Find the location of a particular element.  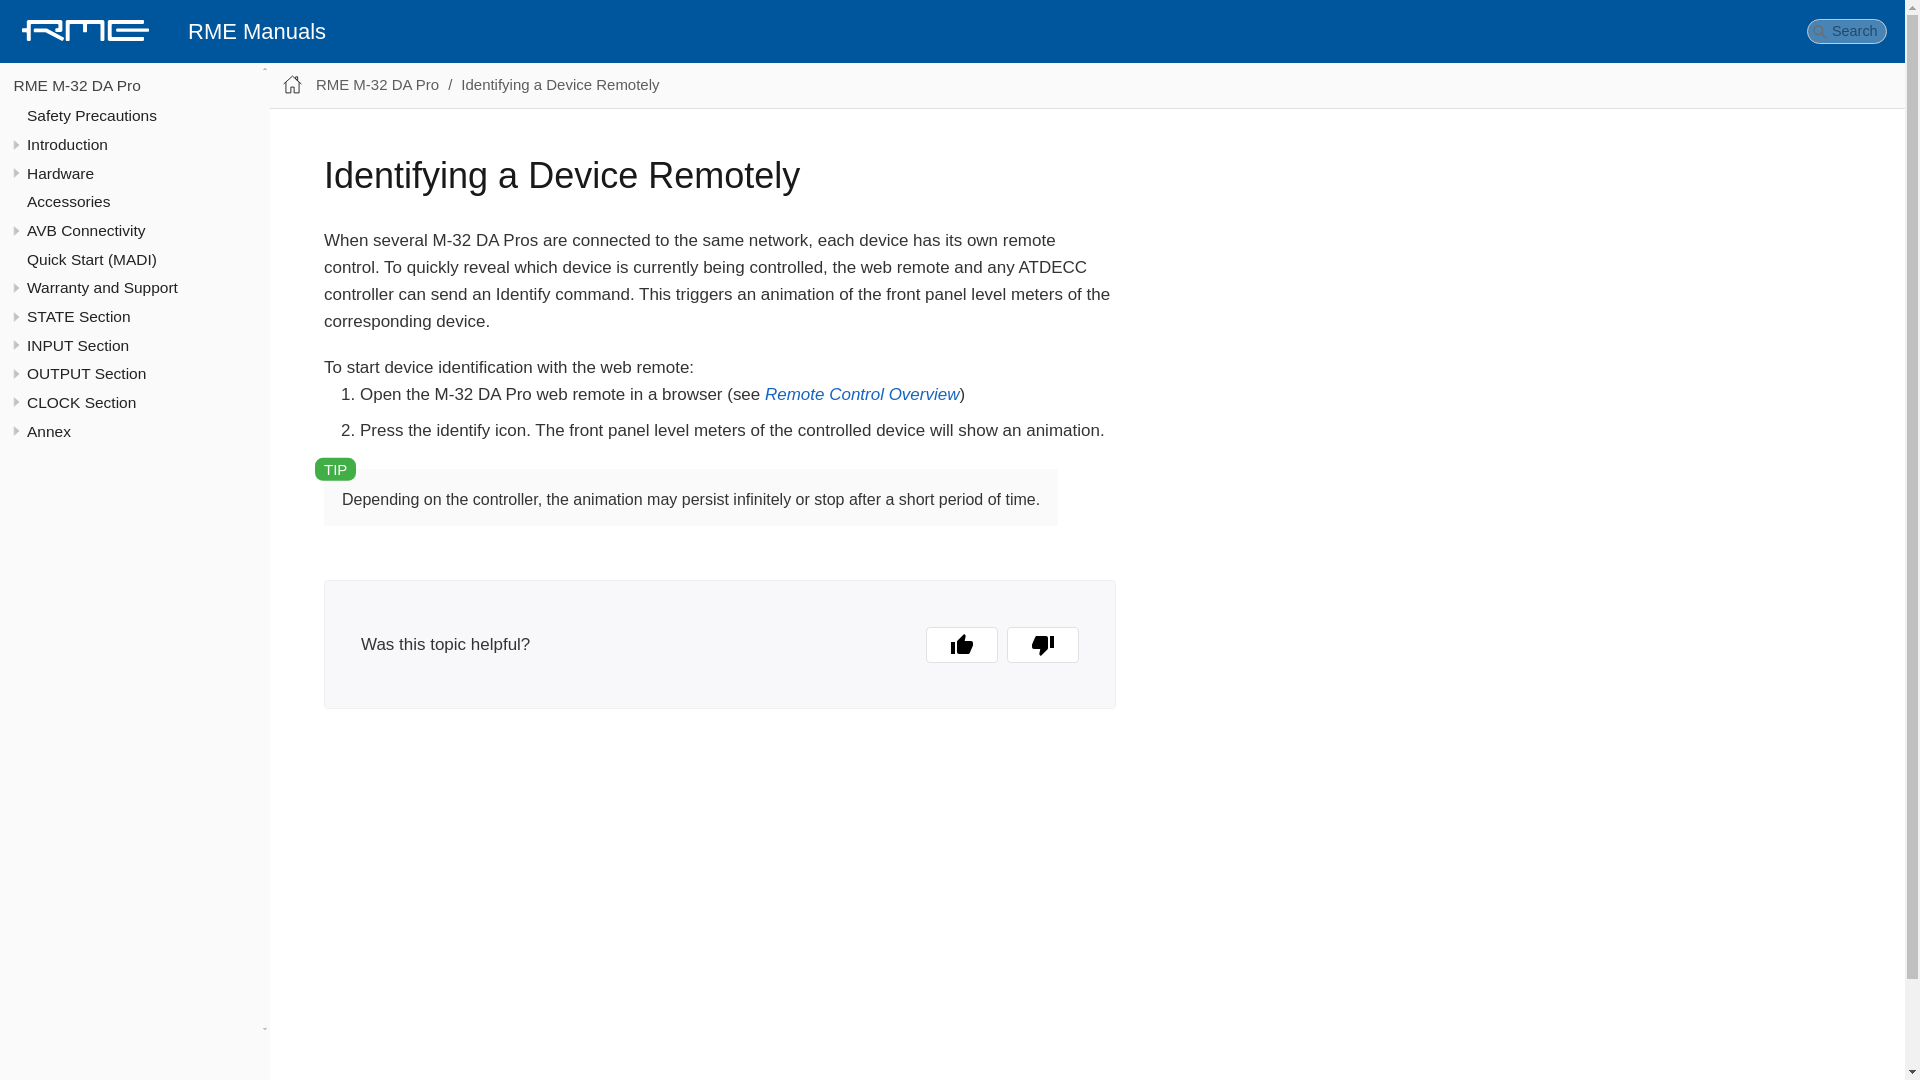

Accessories is located at coordinates (68, 201).